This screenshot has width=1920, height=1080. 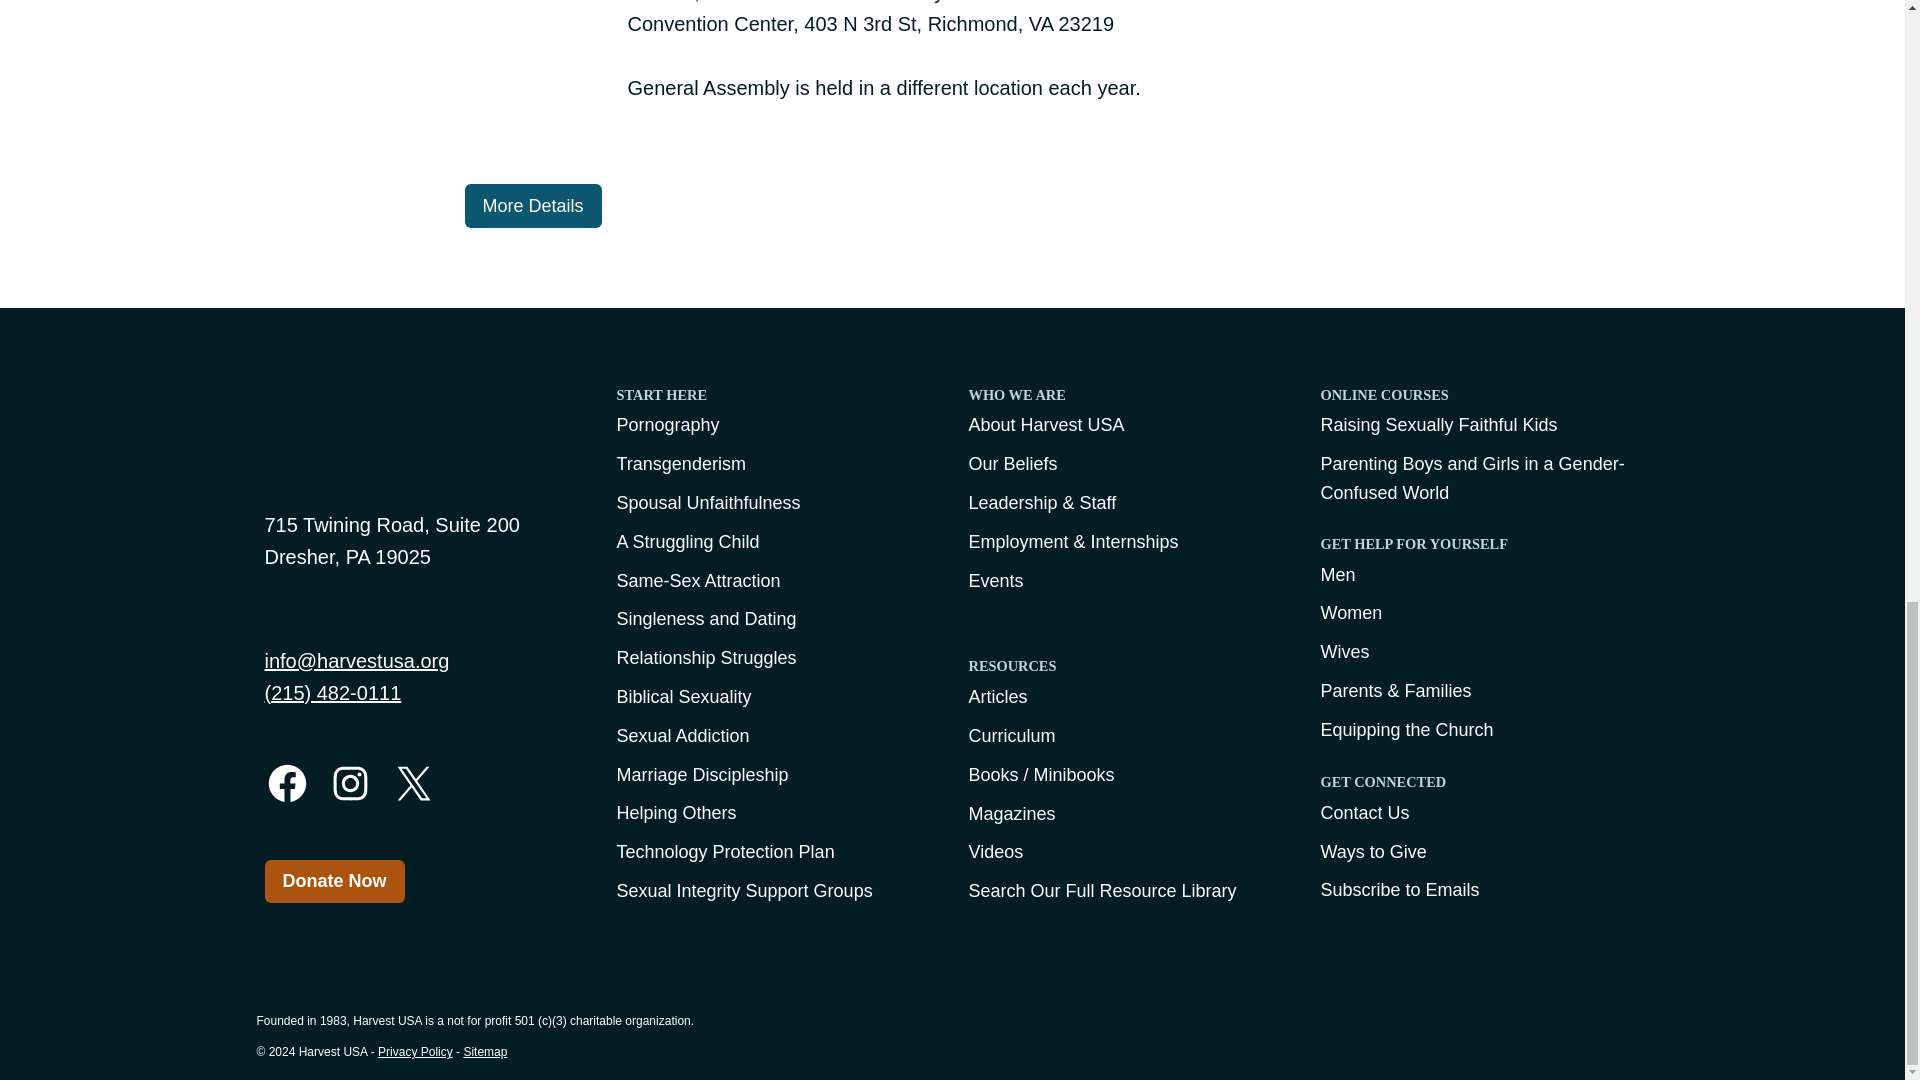 What do you see at coordinates (776, 464) in the screenshot?
I see `Transgenderism` at bounding box center [776, 464].